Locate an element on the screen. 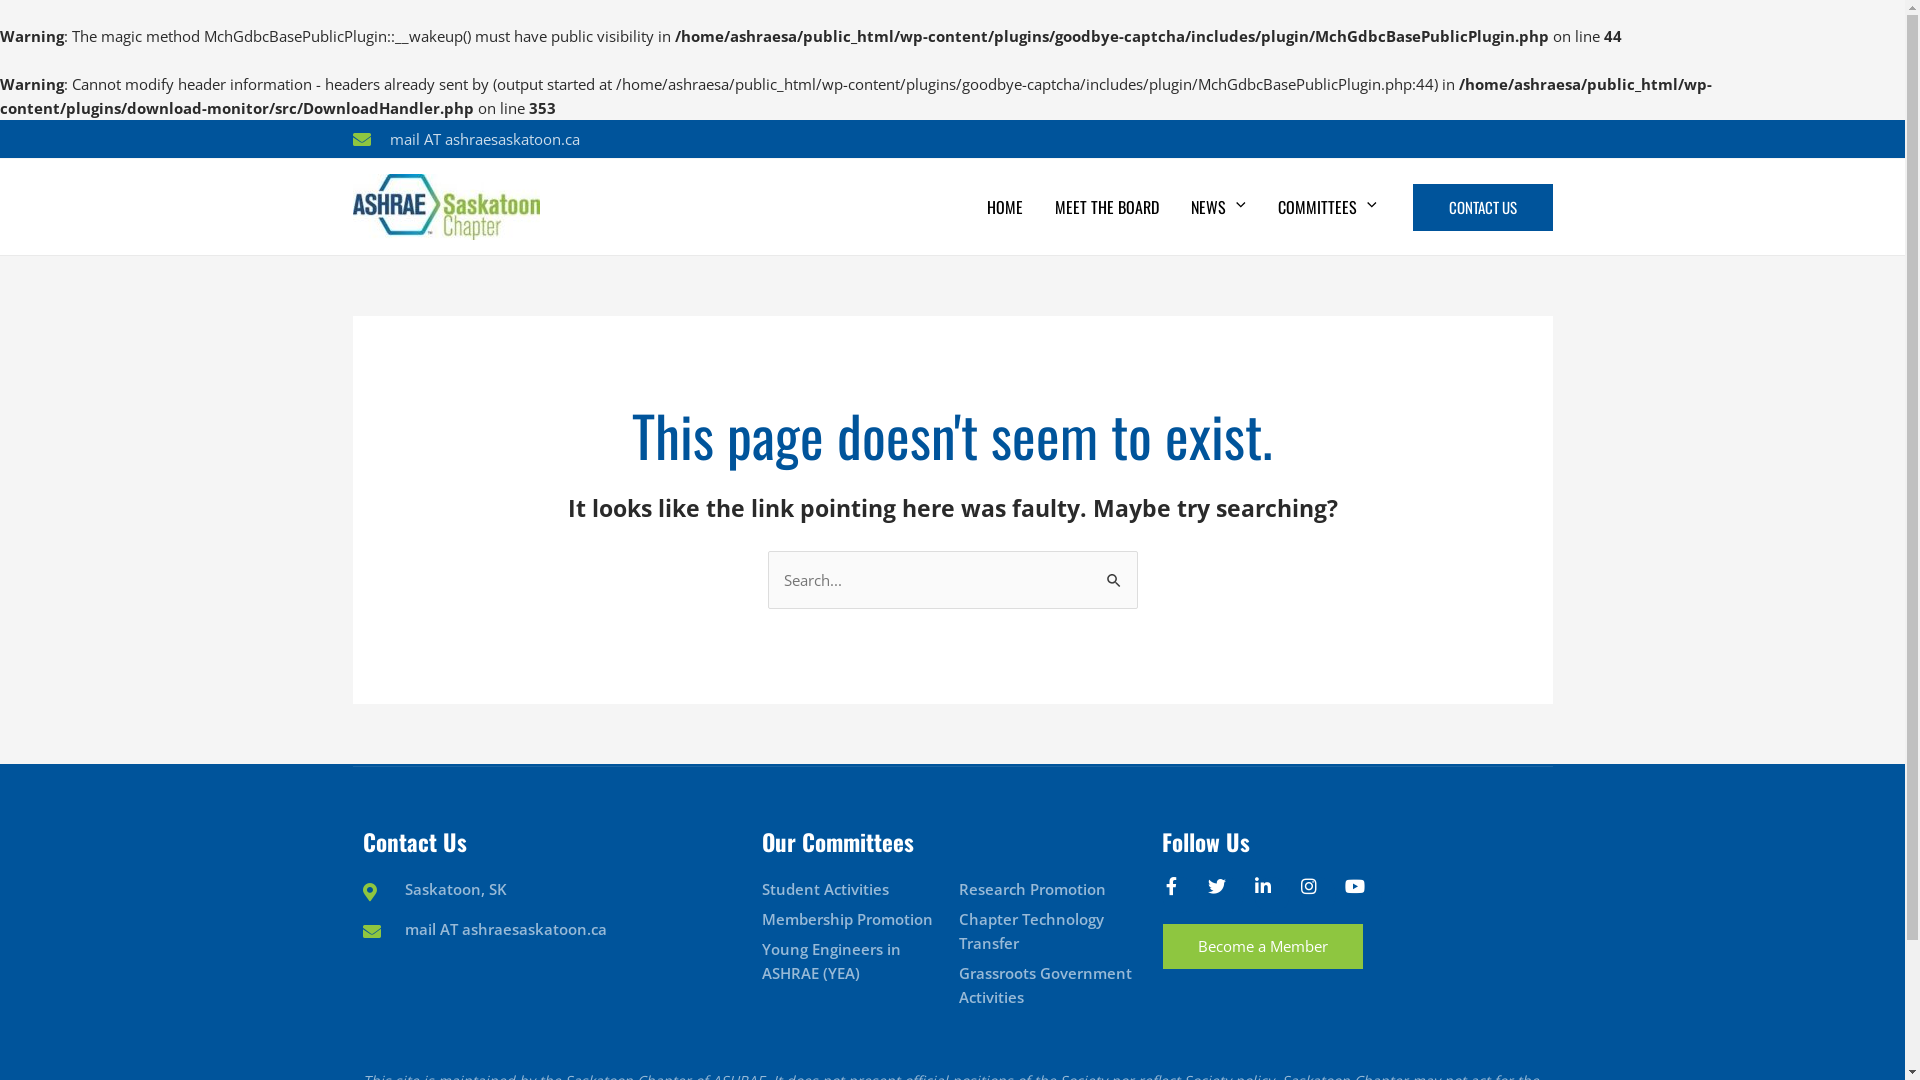 The height and width of the screenshot is (1080, 1920). Search is located at coordinates (1114, 572).